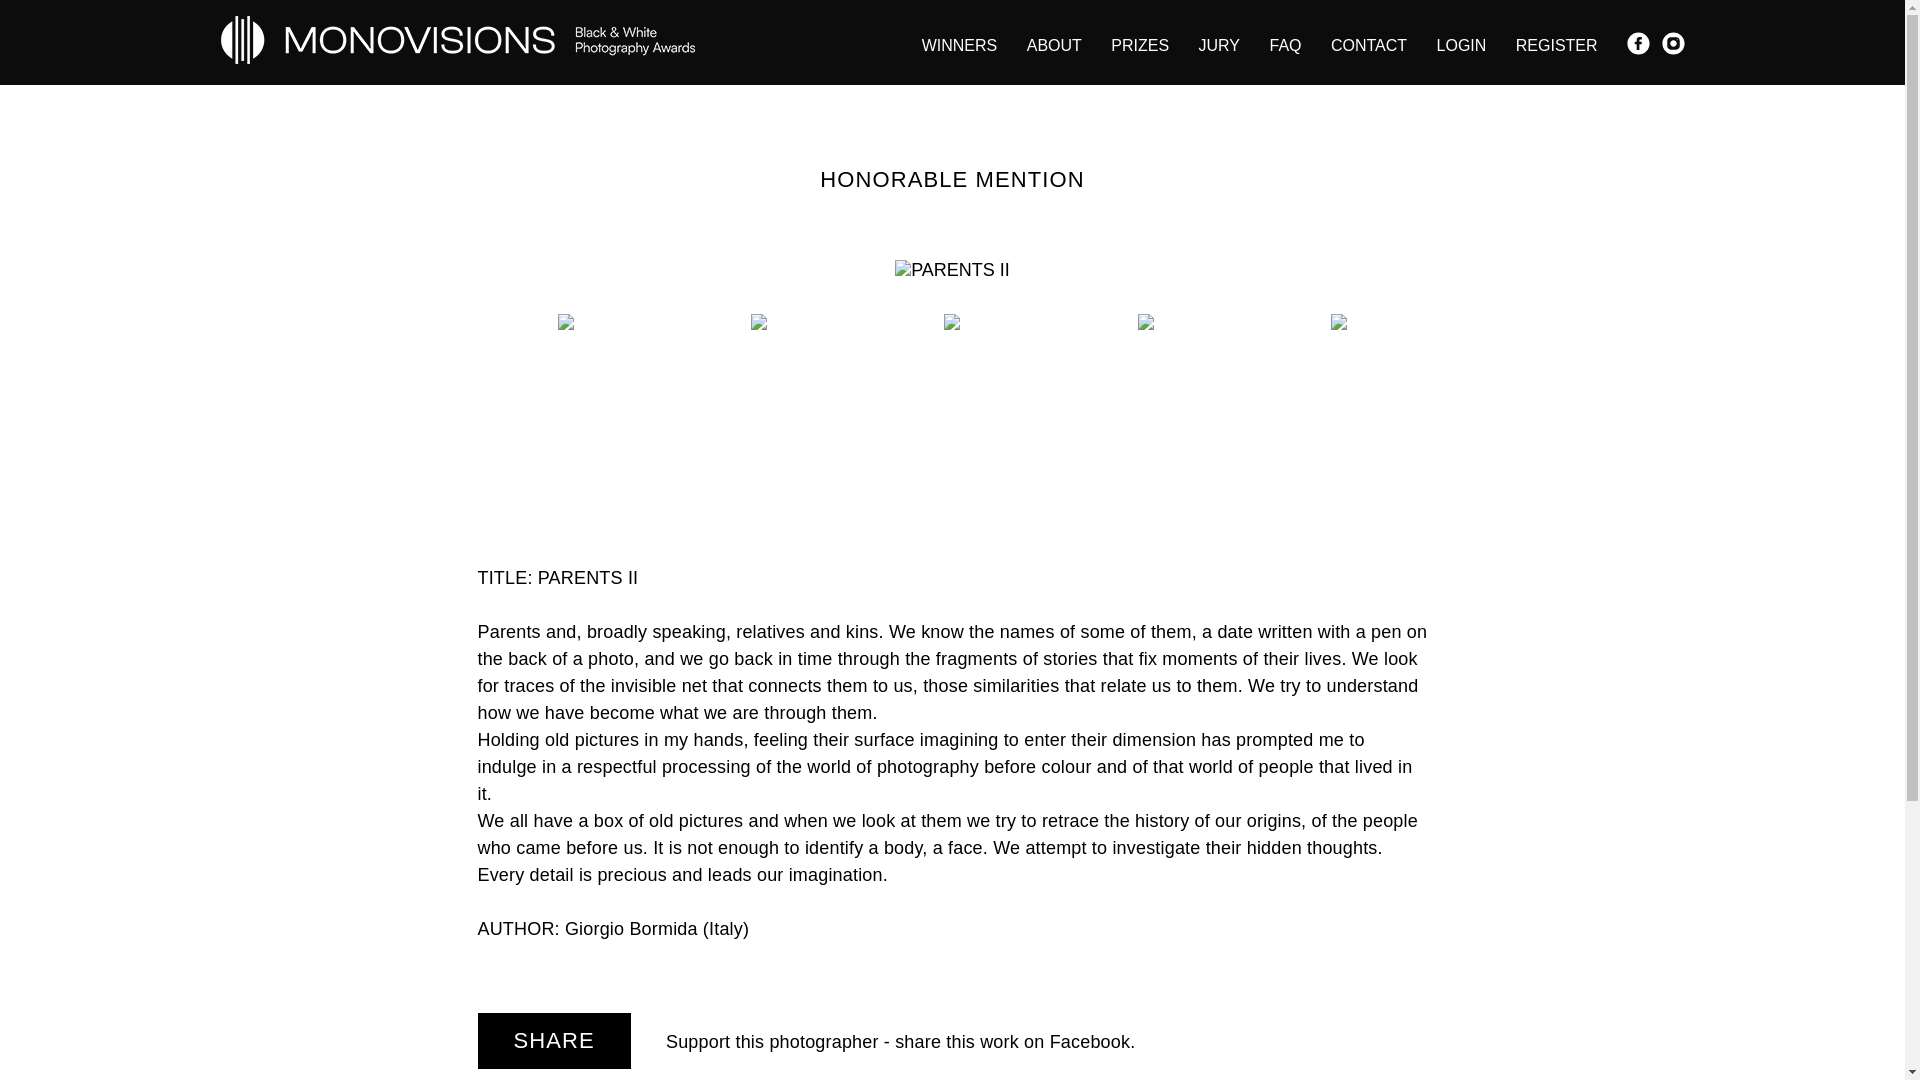  What do you see at coordinates (1054, 44) in the screenshot?
I see `ABOUT` at bounding box center [1054, 44].